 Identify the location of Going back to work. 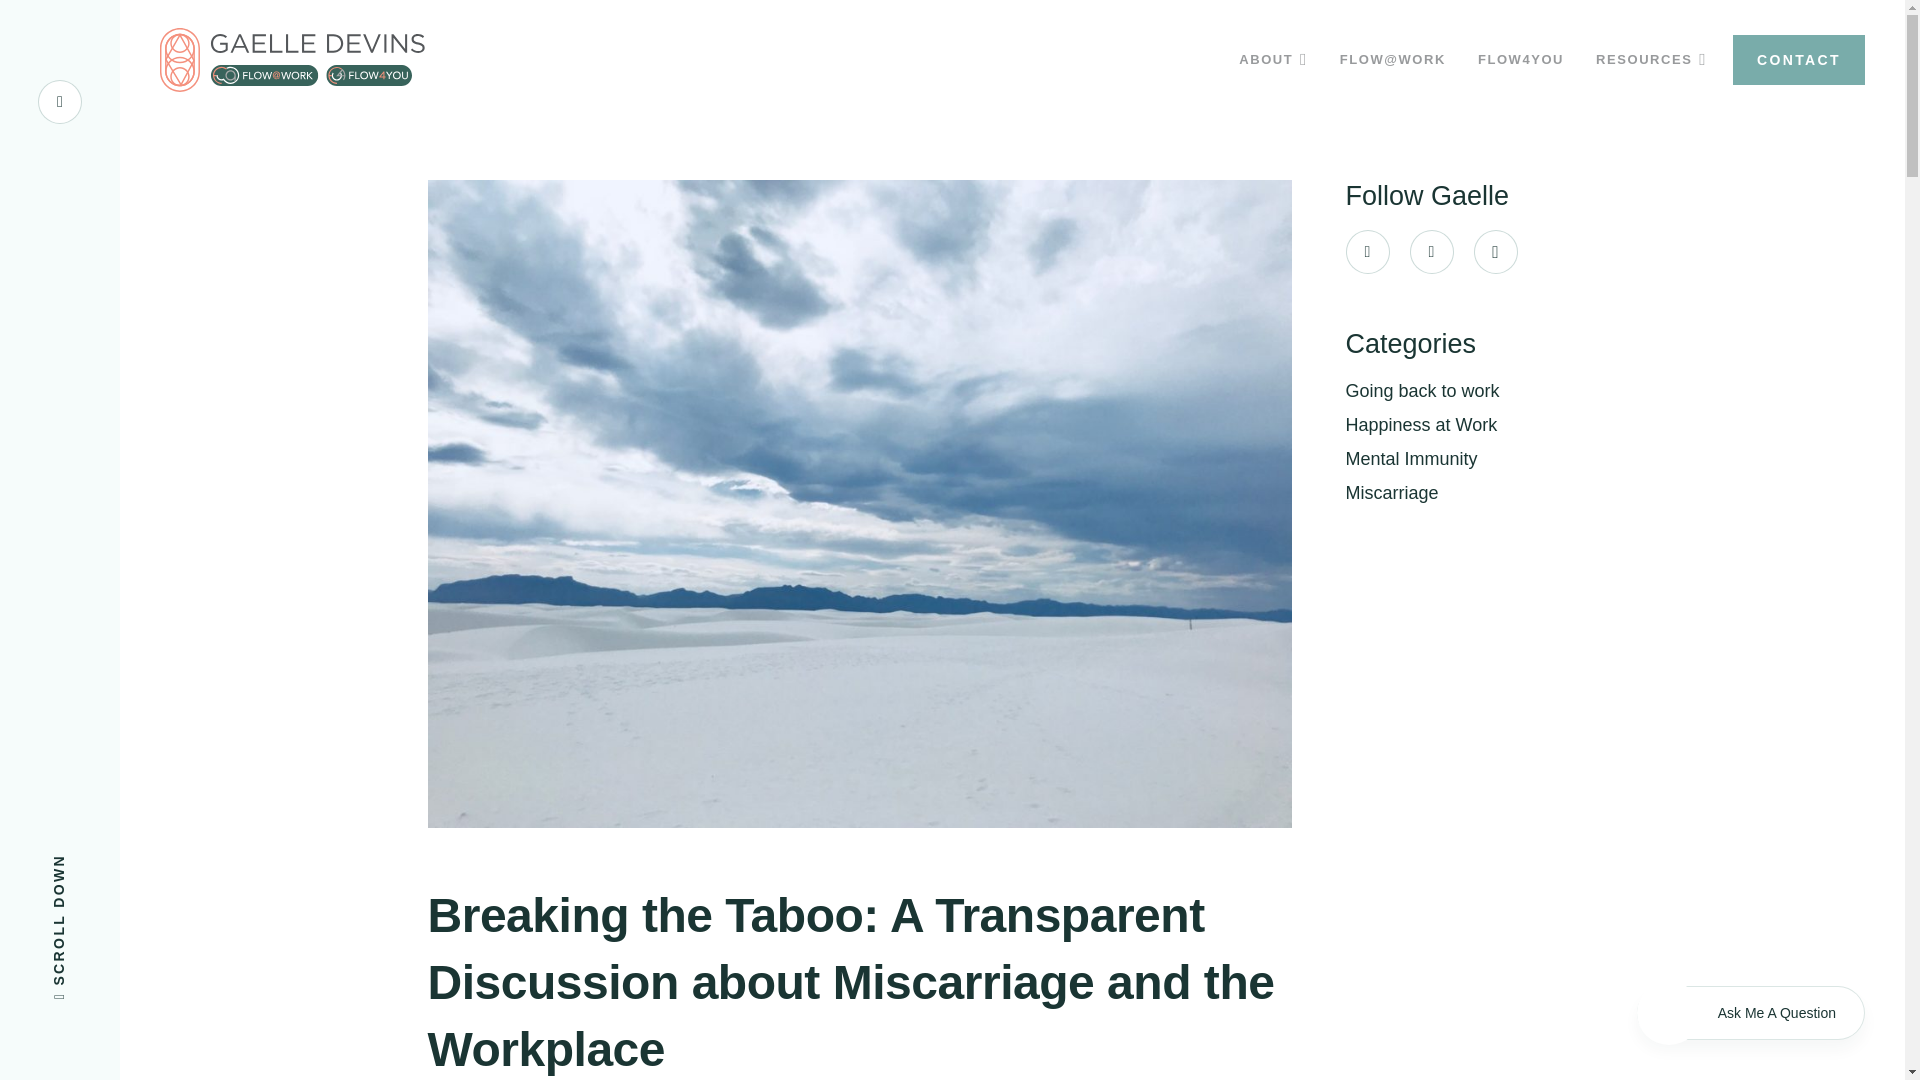
(1422, 390).